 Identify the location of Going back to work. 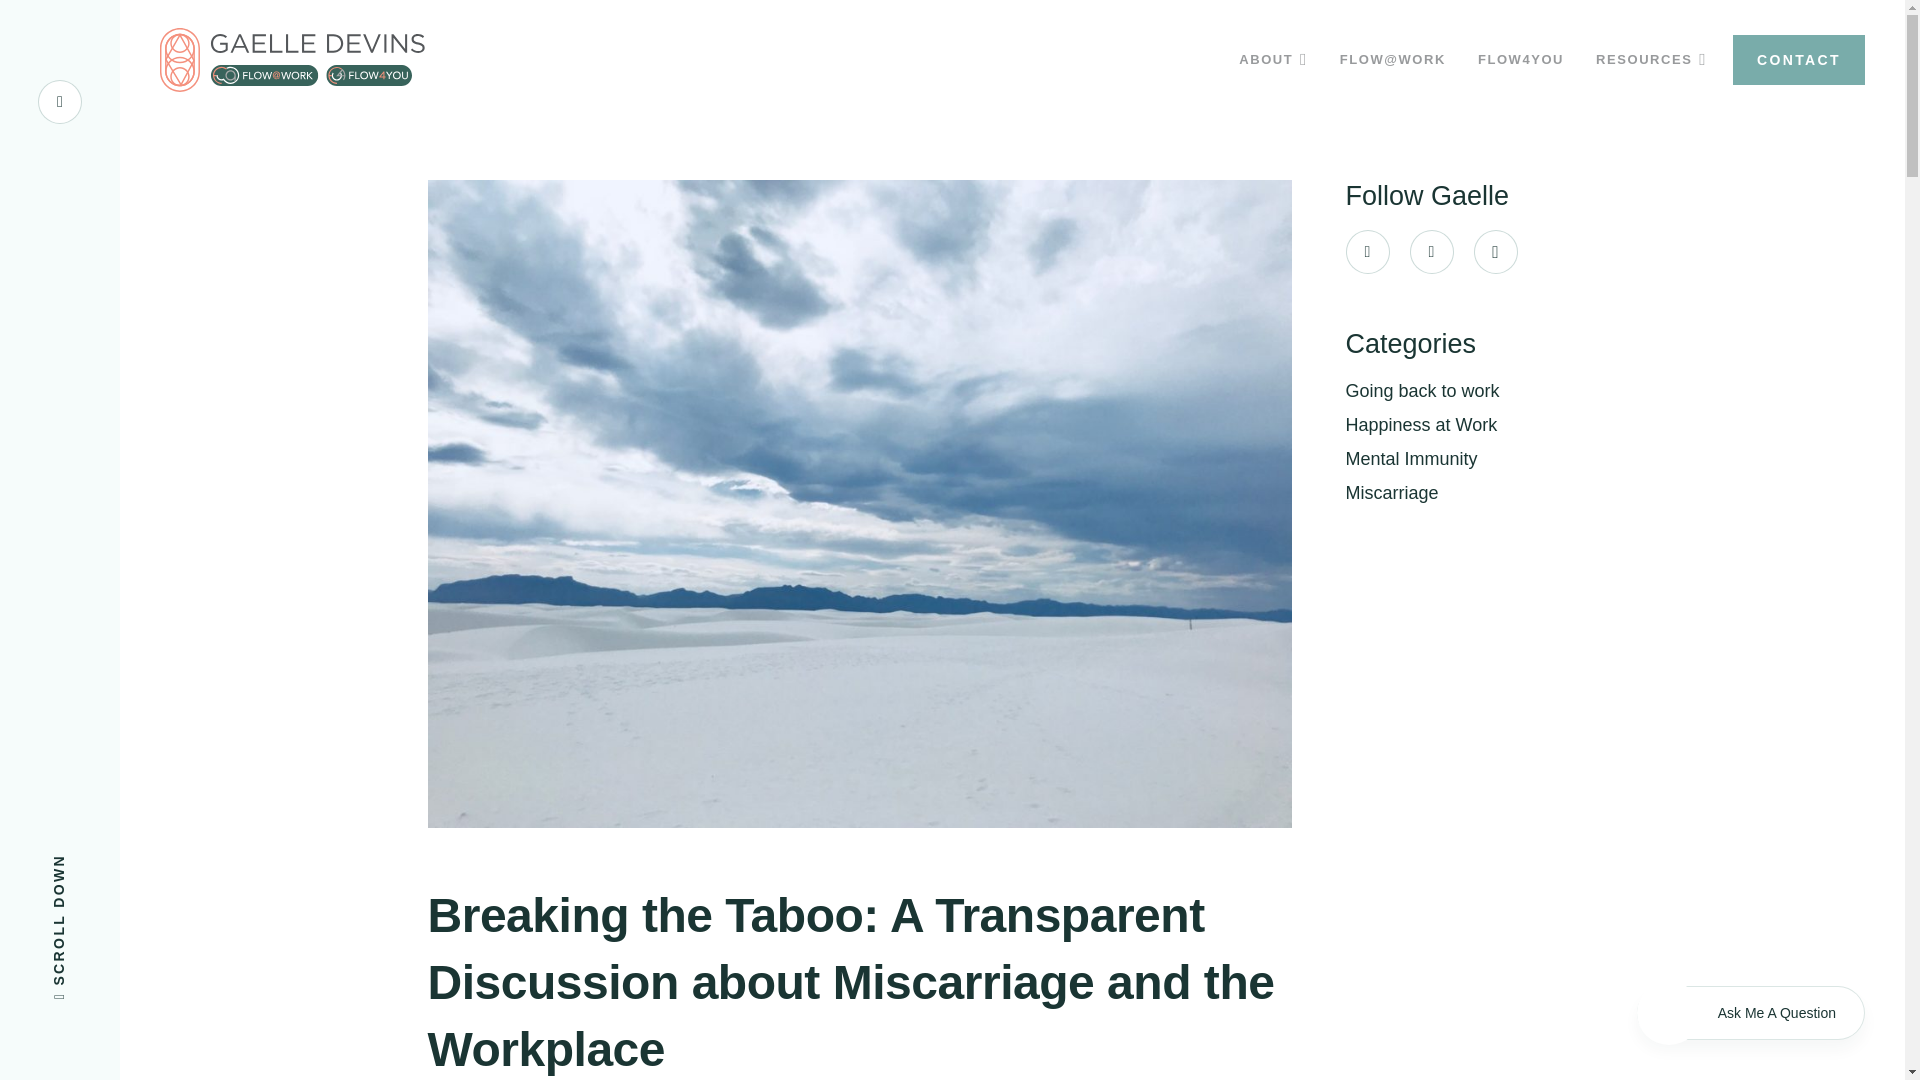
(1422, 390).